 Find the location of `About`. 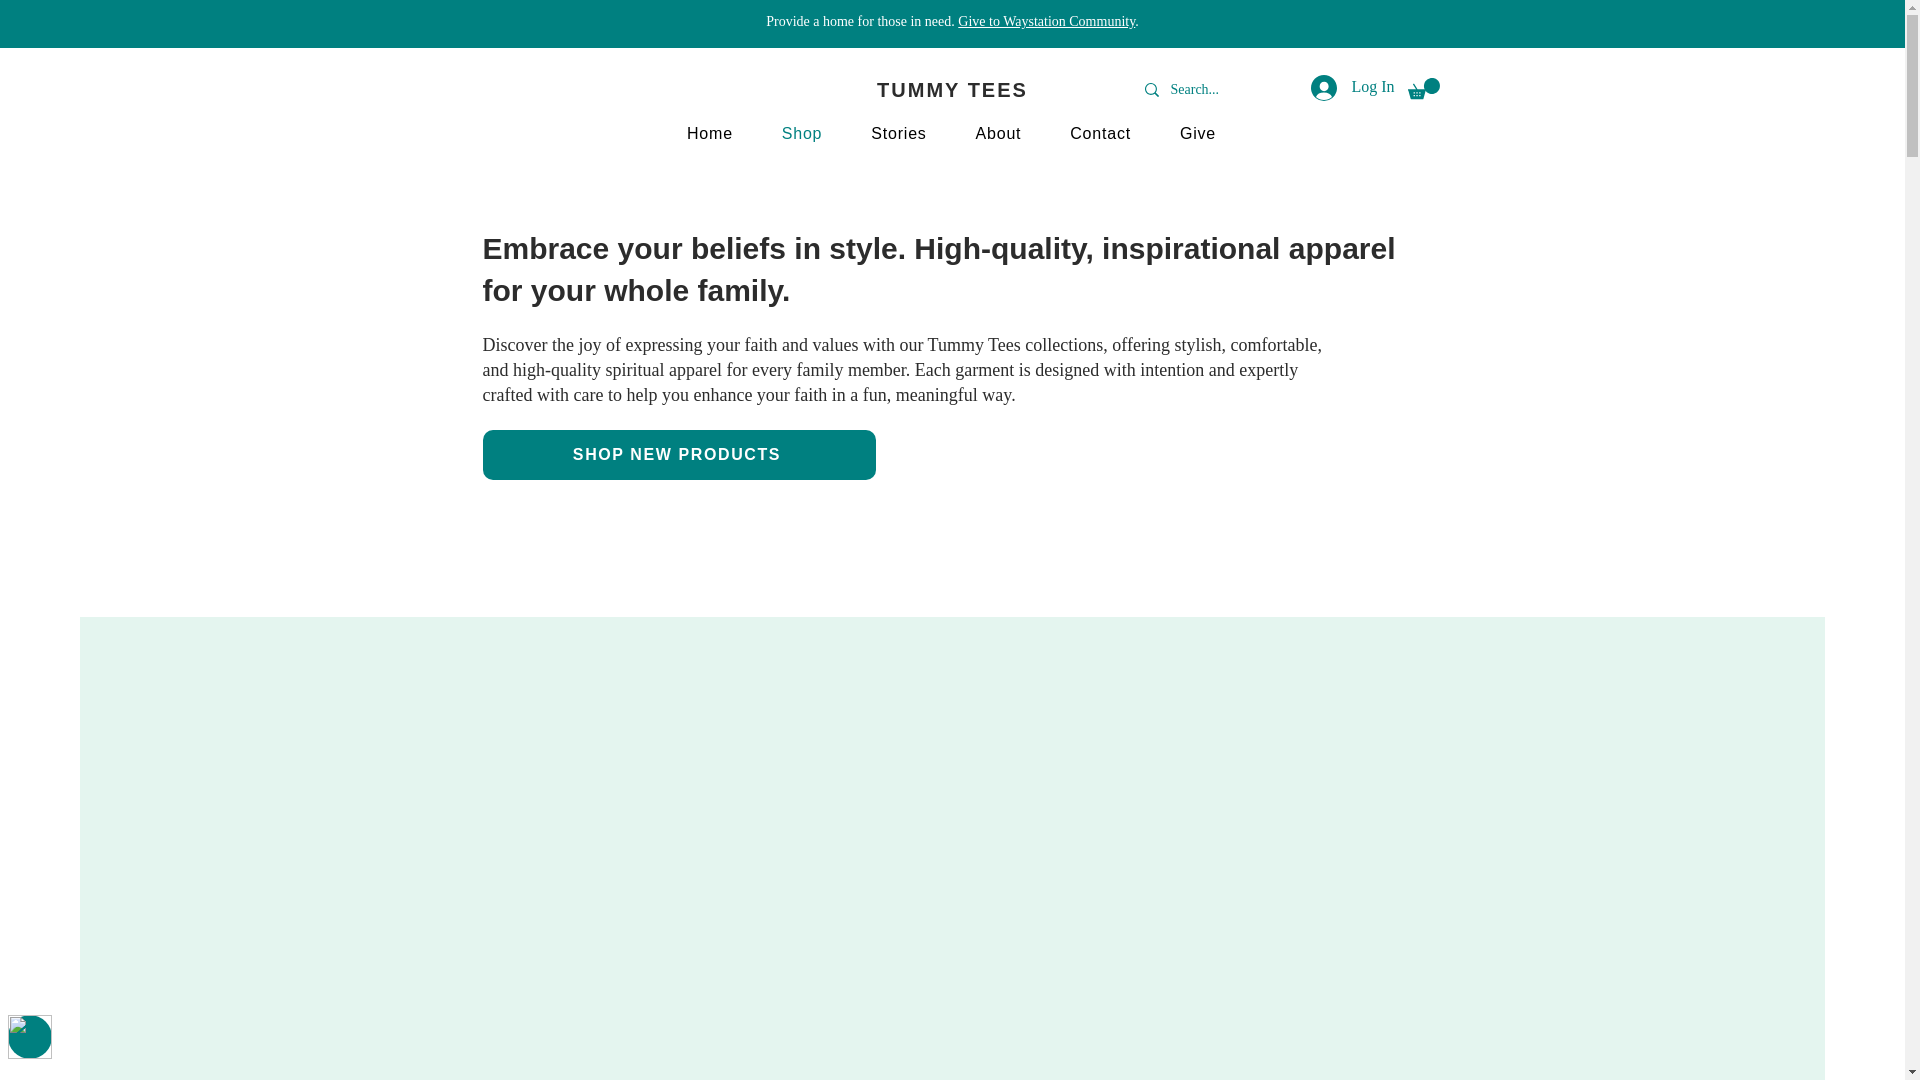

About is located at coordinates (998, 134).